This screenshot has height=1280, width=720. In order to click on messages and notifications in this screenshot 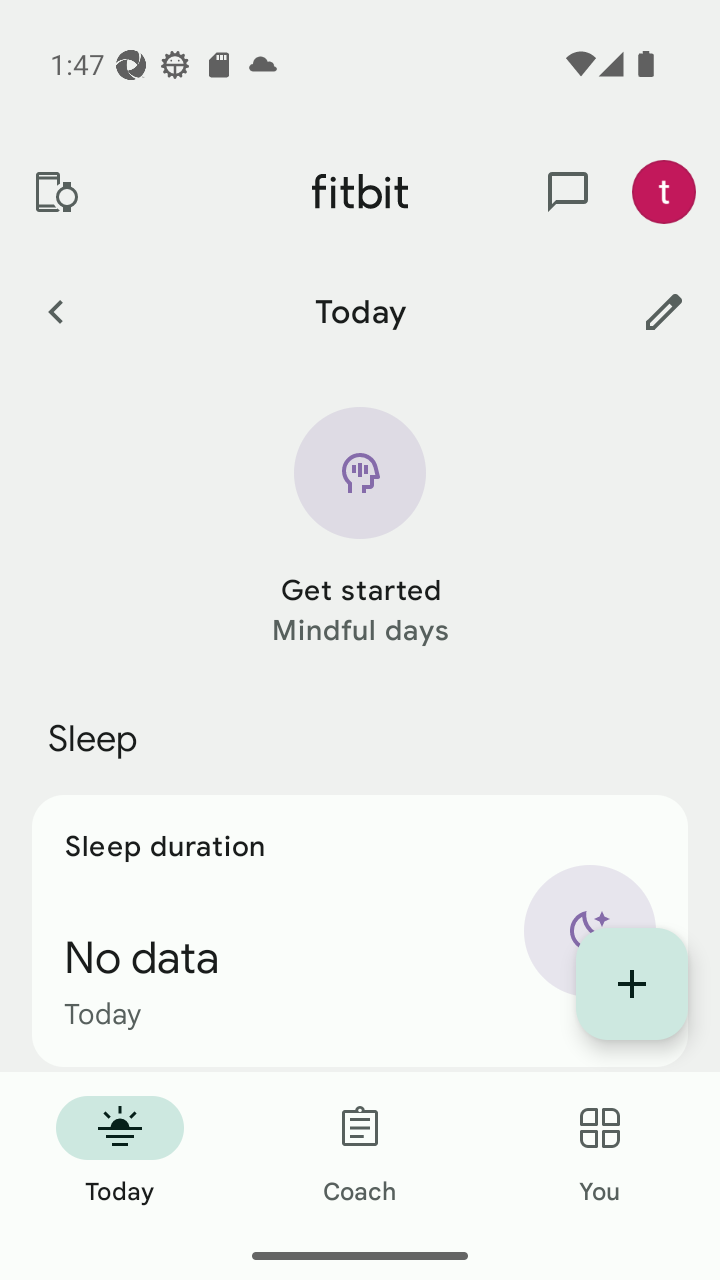, I will do `click(568, 192)`.